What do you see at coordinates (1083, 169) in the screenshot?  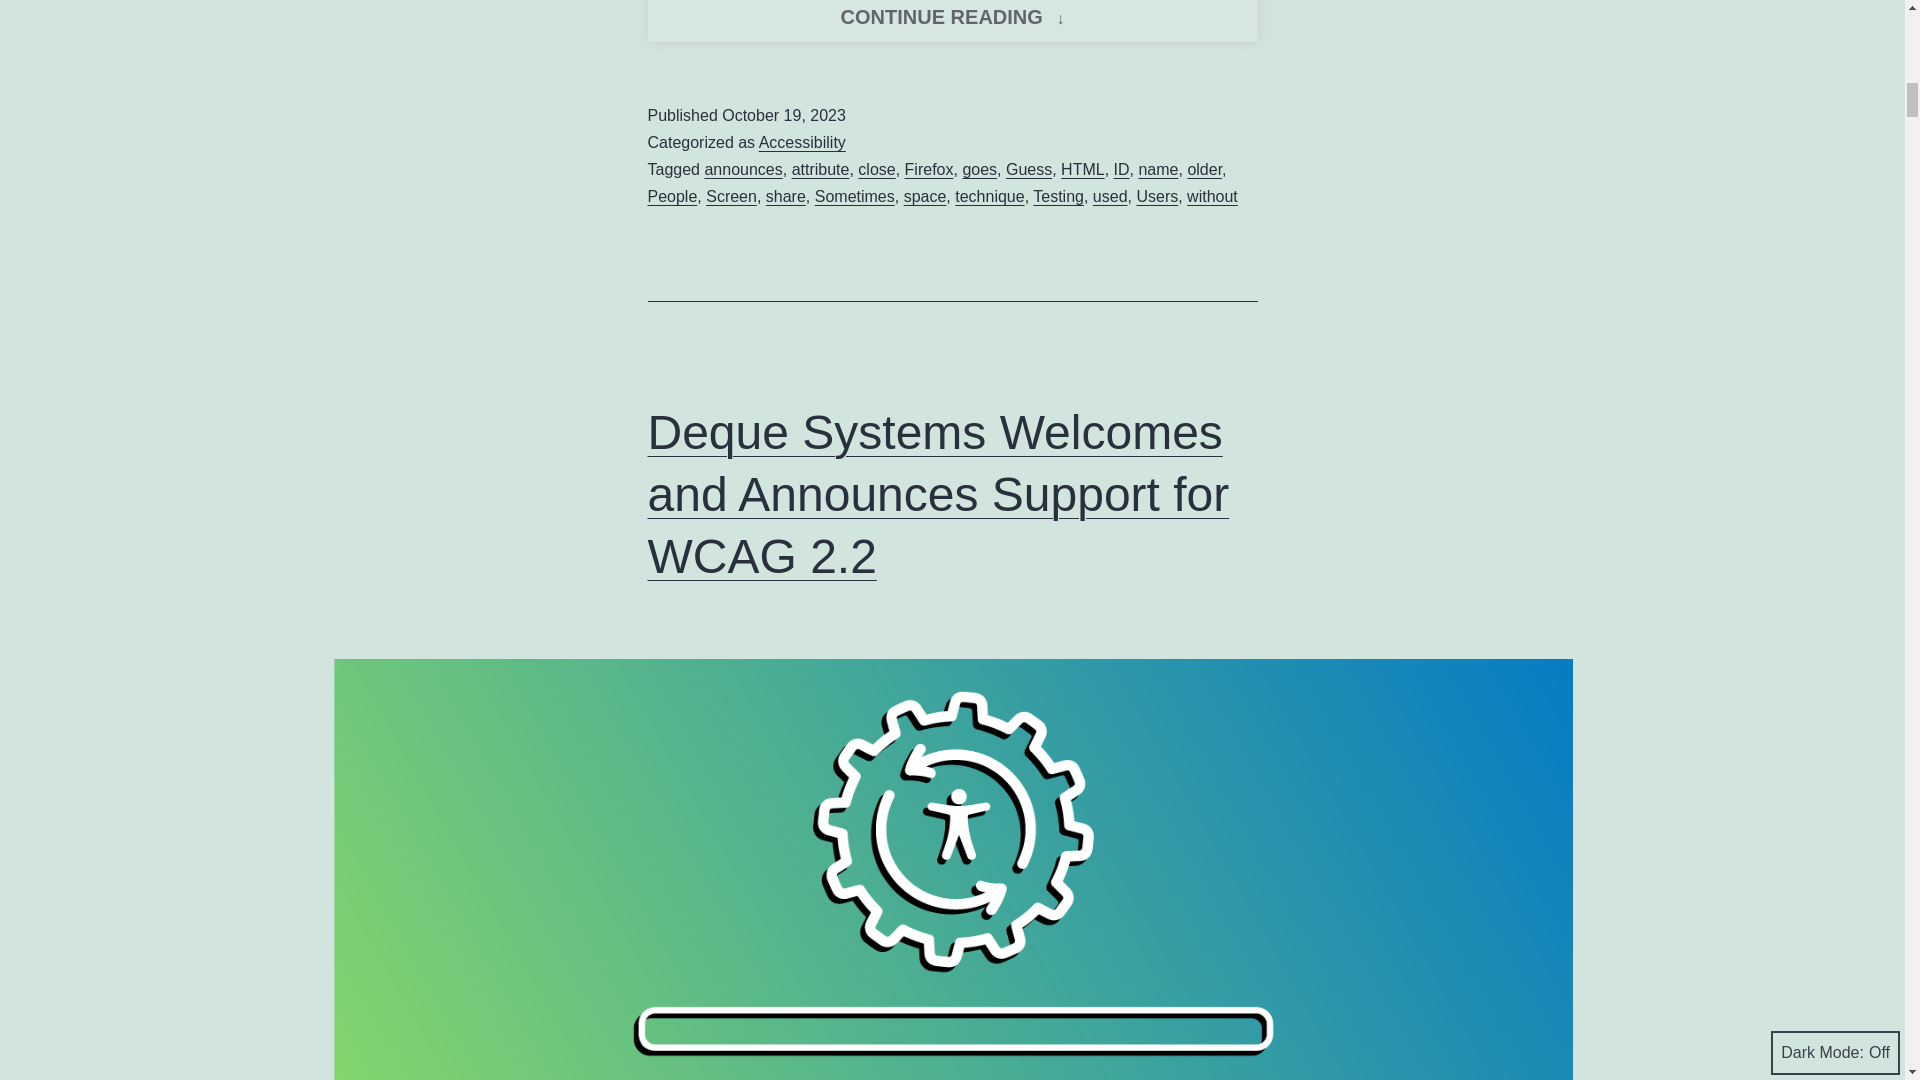 I see `announces` at bounding box center [1083, 169].